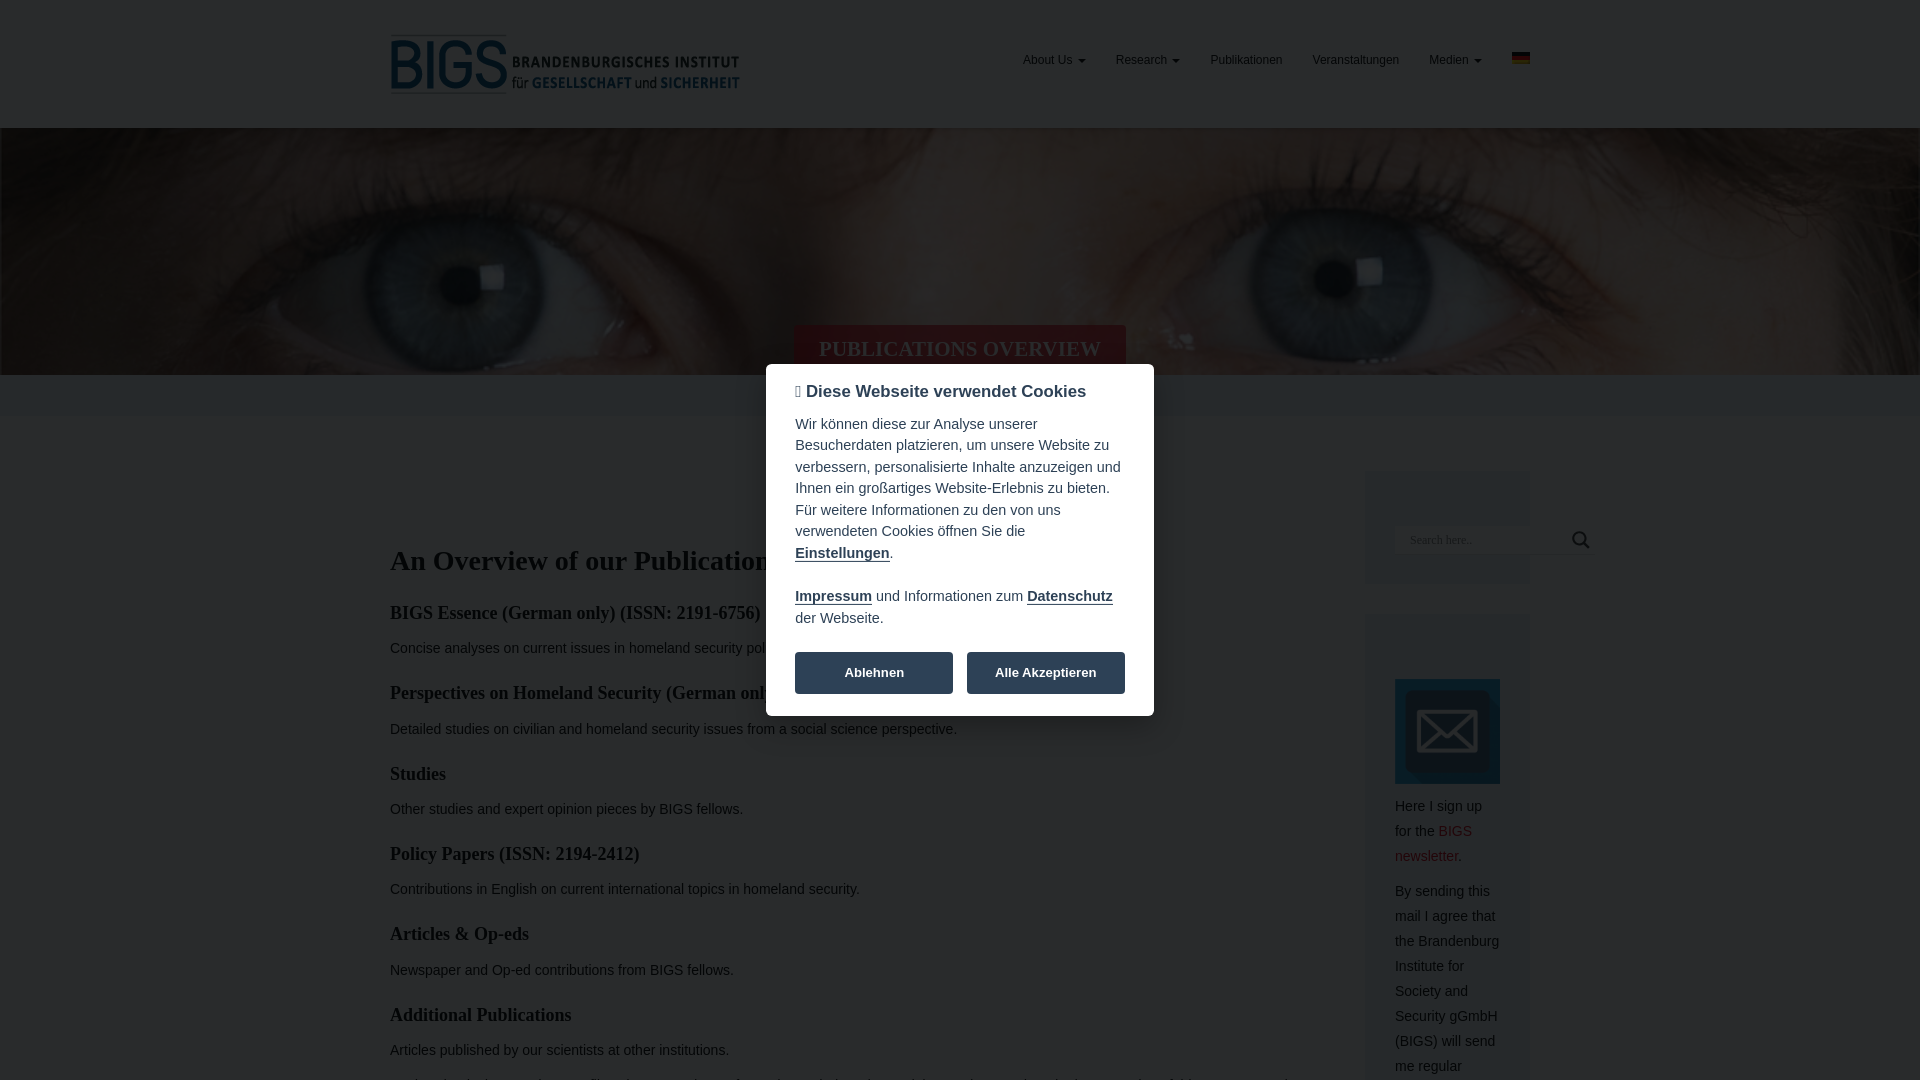  Describe the element at coordinates (1356, 61) in the screenshot. I see `Veranstaltungen` at that location.